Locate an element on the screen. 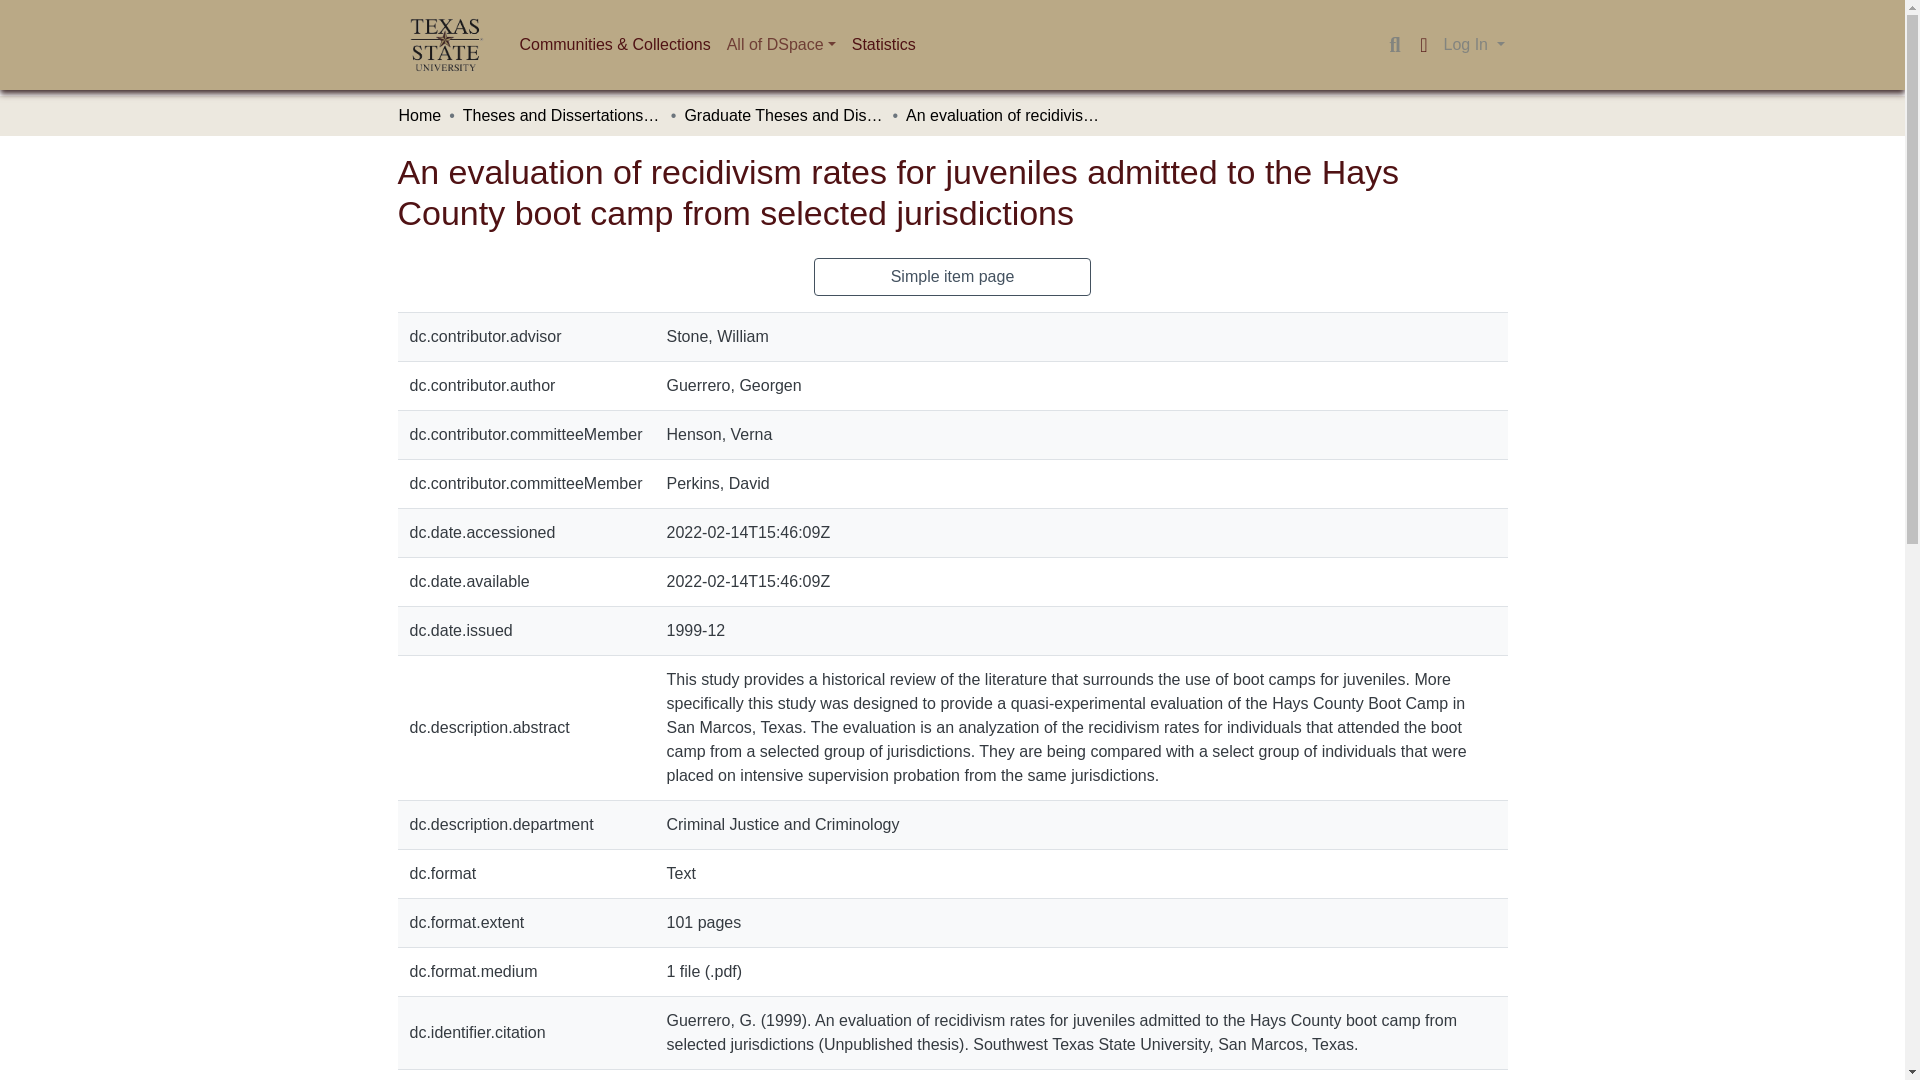  Log In is located at coordinates (1474, 44).